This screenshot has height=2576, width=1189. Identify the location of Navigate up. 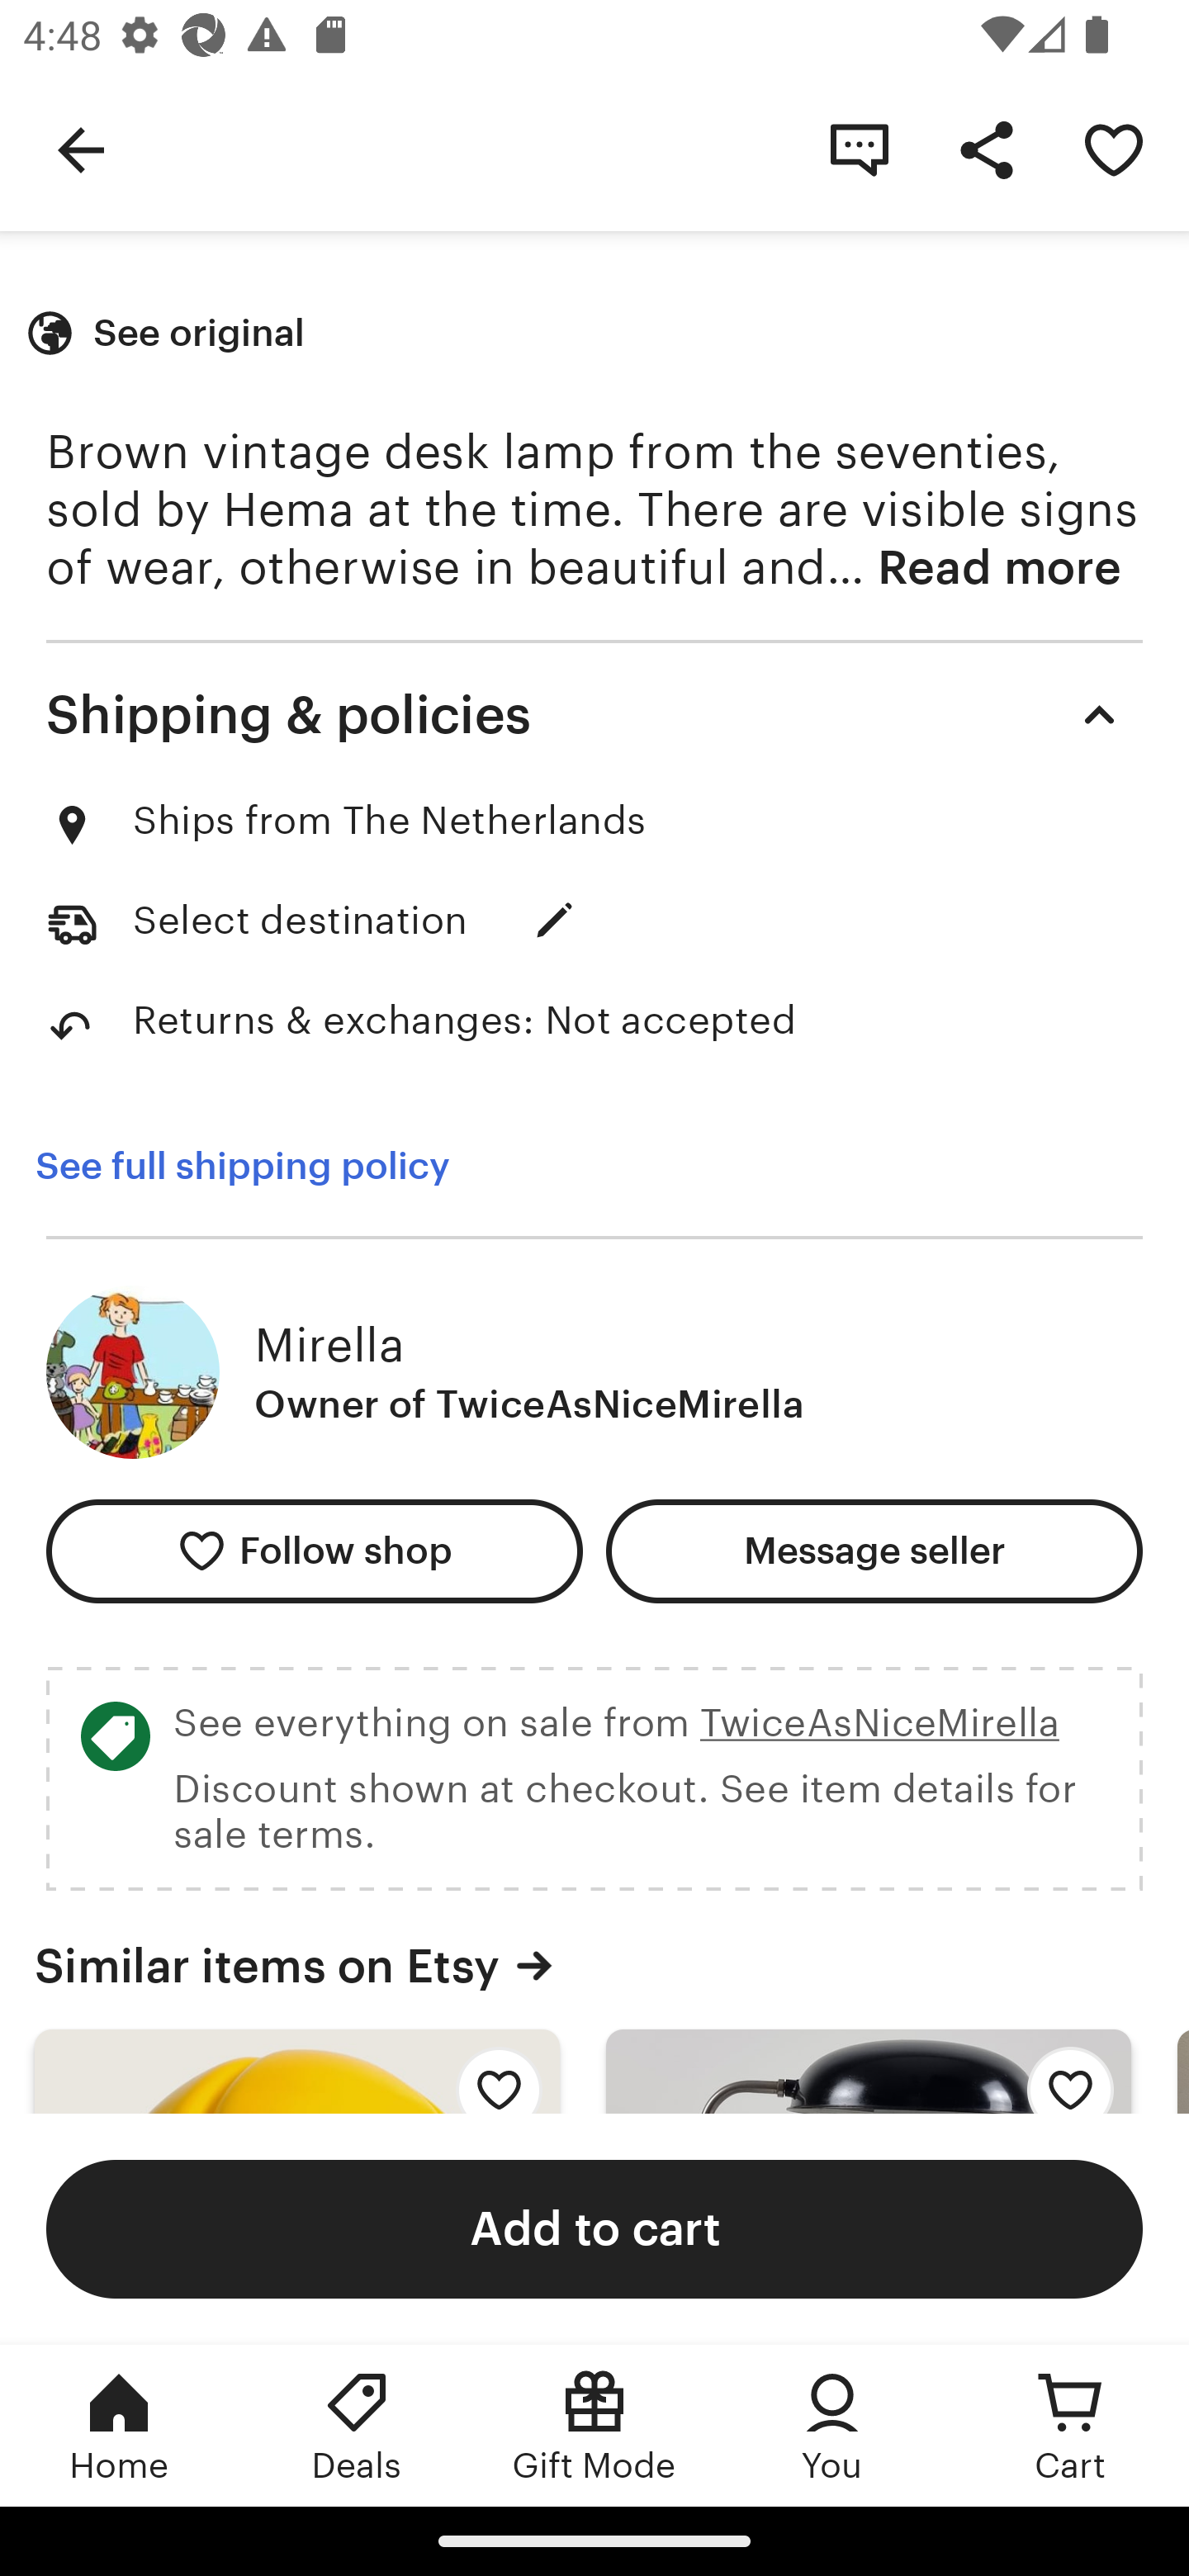
(81, 149).